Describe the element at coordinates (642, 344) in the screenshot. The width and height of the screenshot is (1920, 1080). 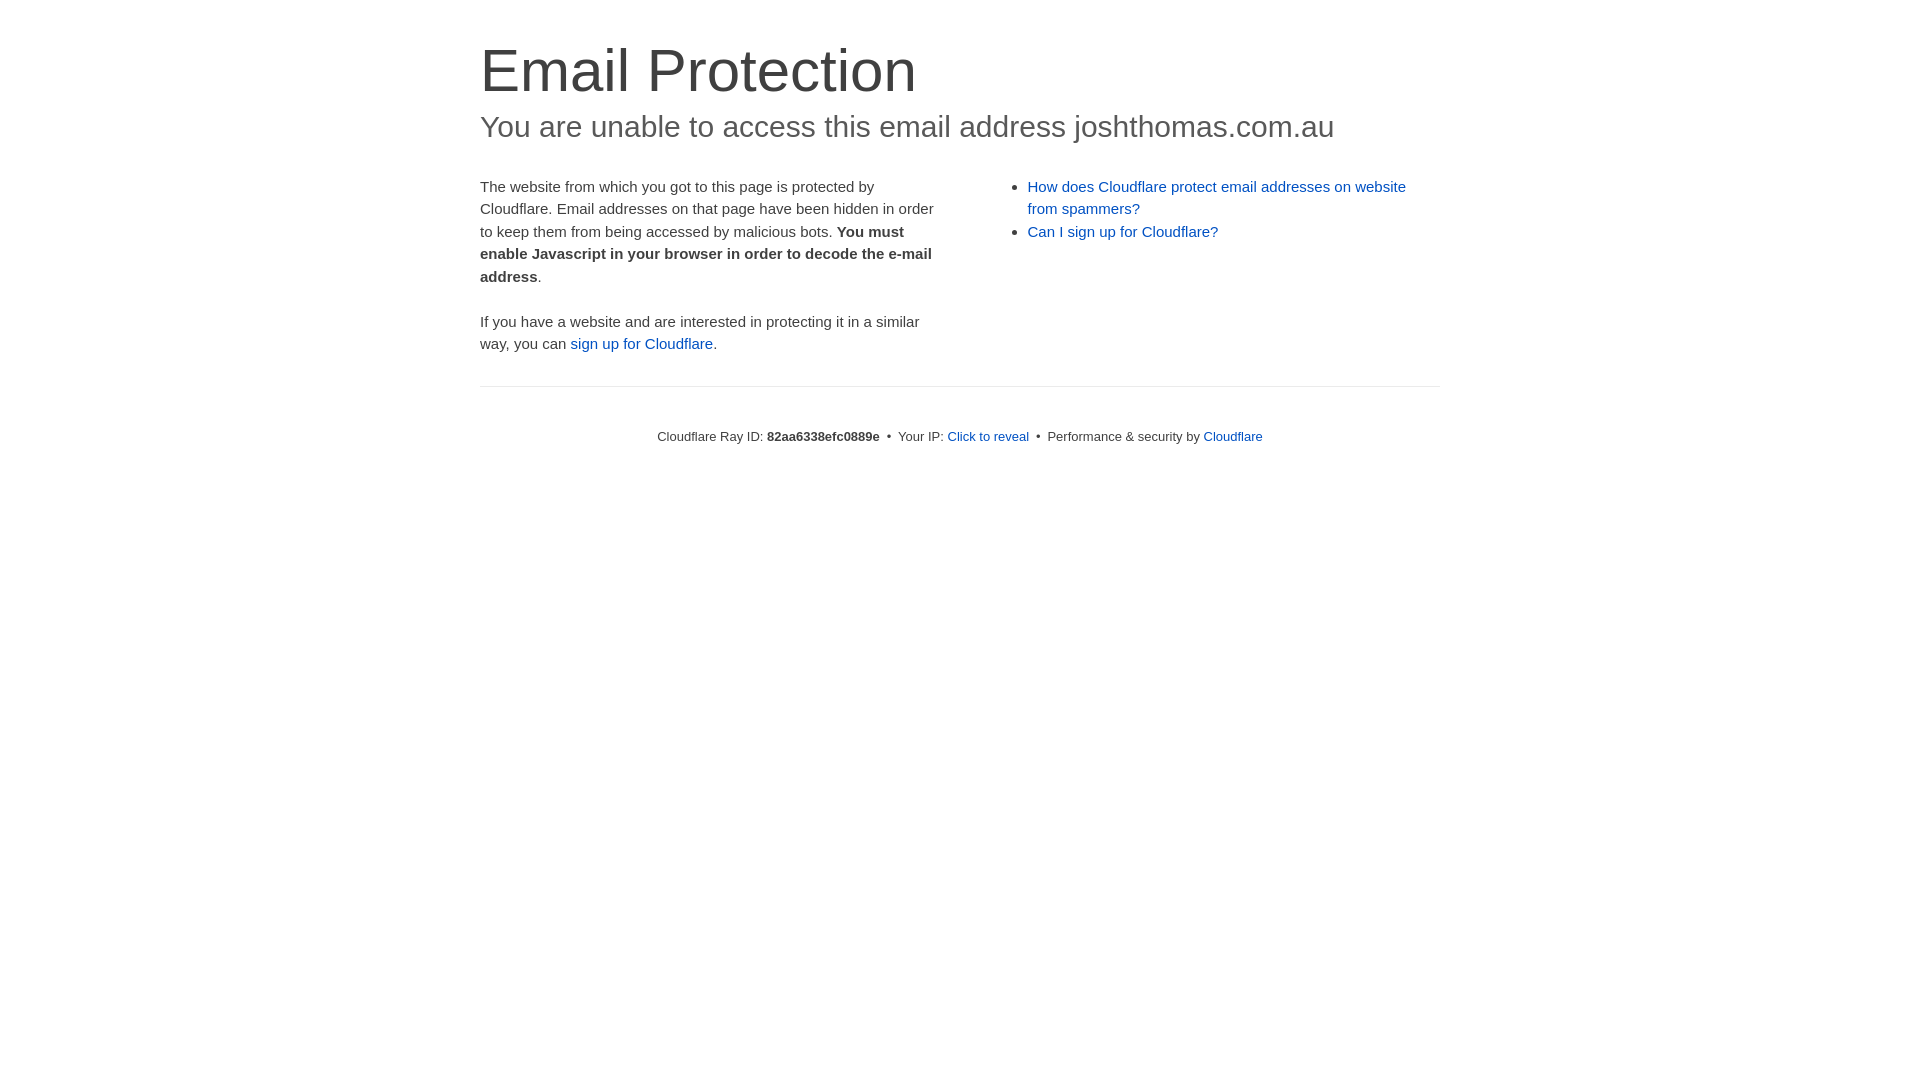
I see `sign up for Cloudflare` at that location.